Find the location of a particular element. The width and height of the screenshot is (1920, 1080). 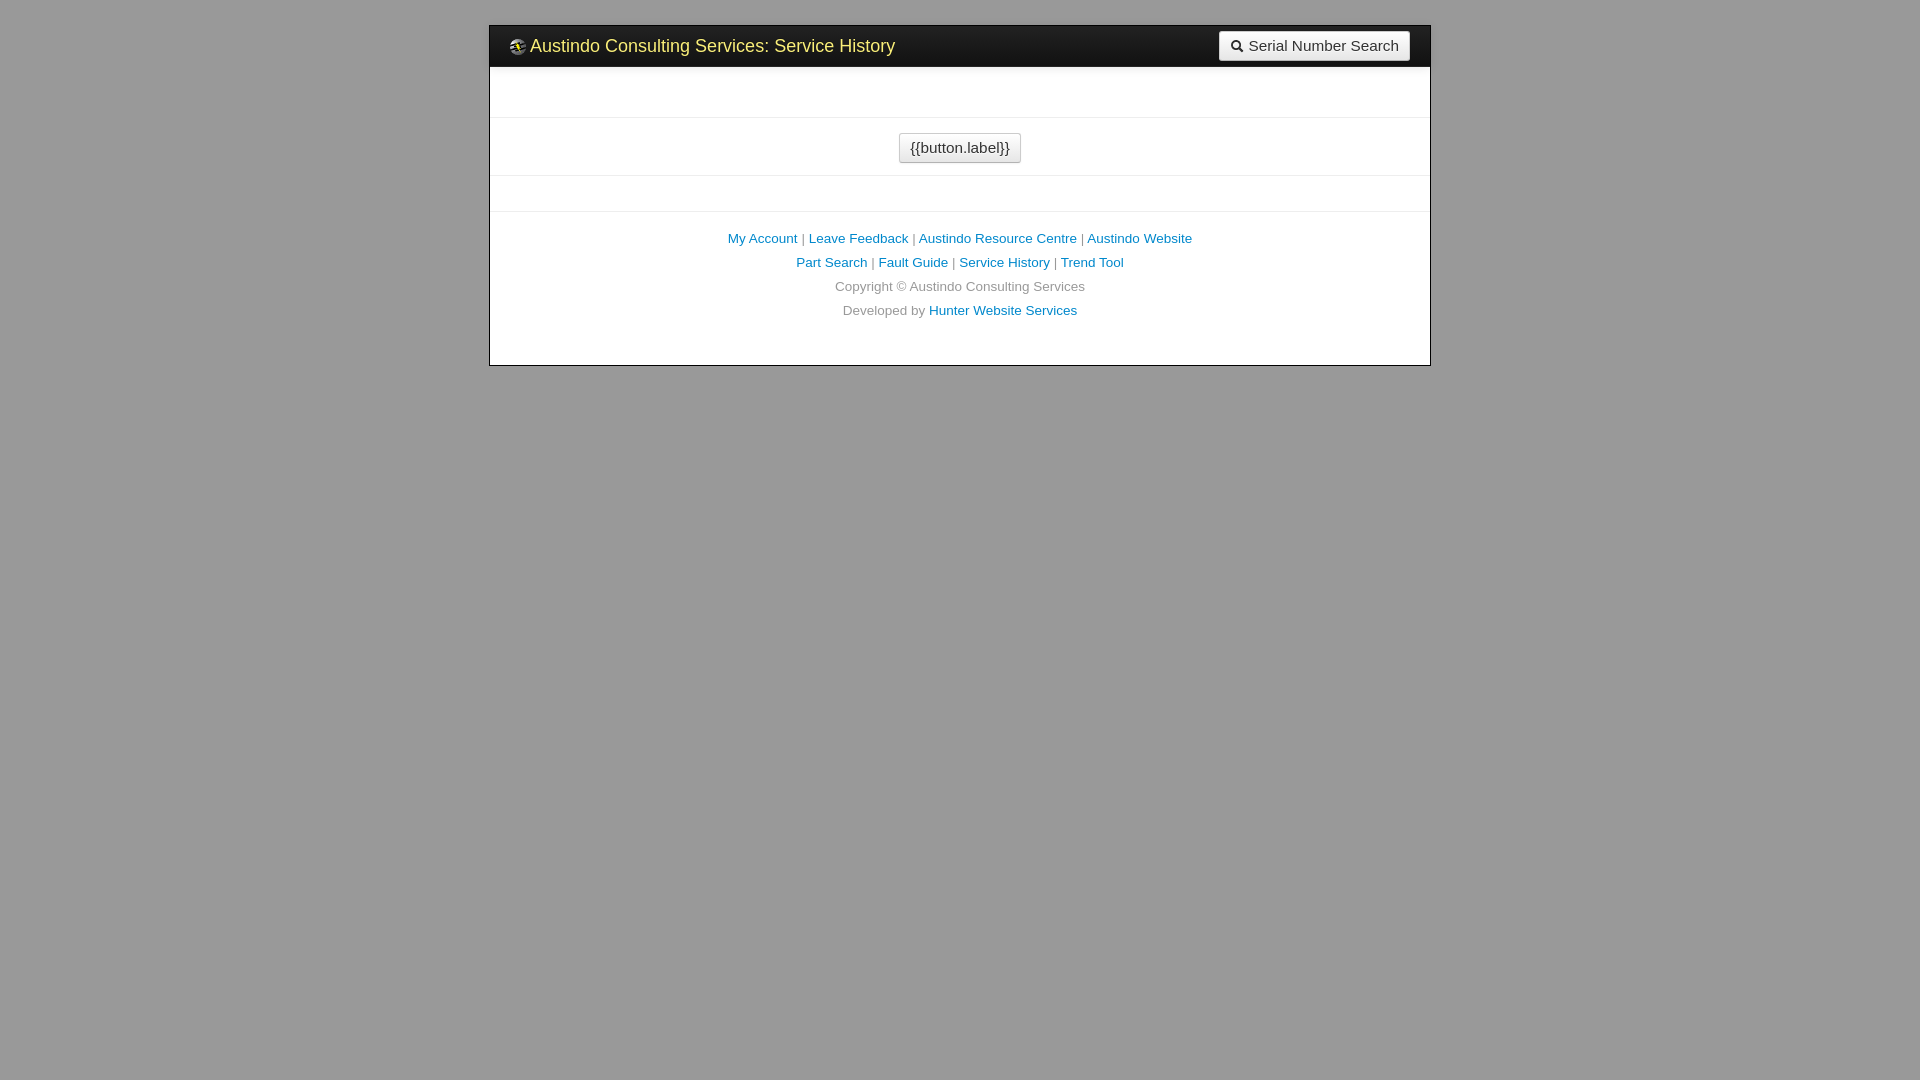

Leave Feedback is located at coordinates (859, 238).